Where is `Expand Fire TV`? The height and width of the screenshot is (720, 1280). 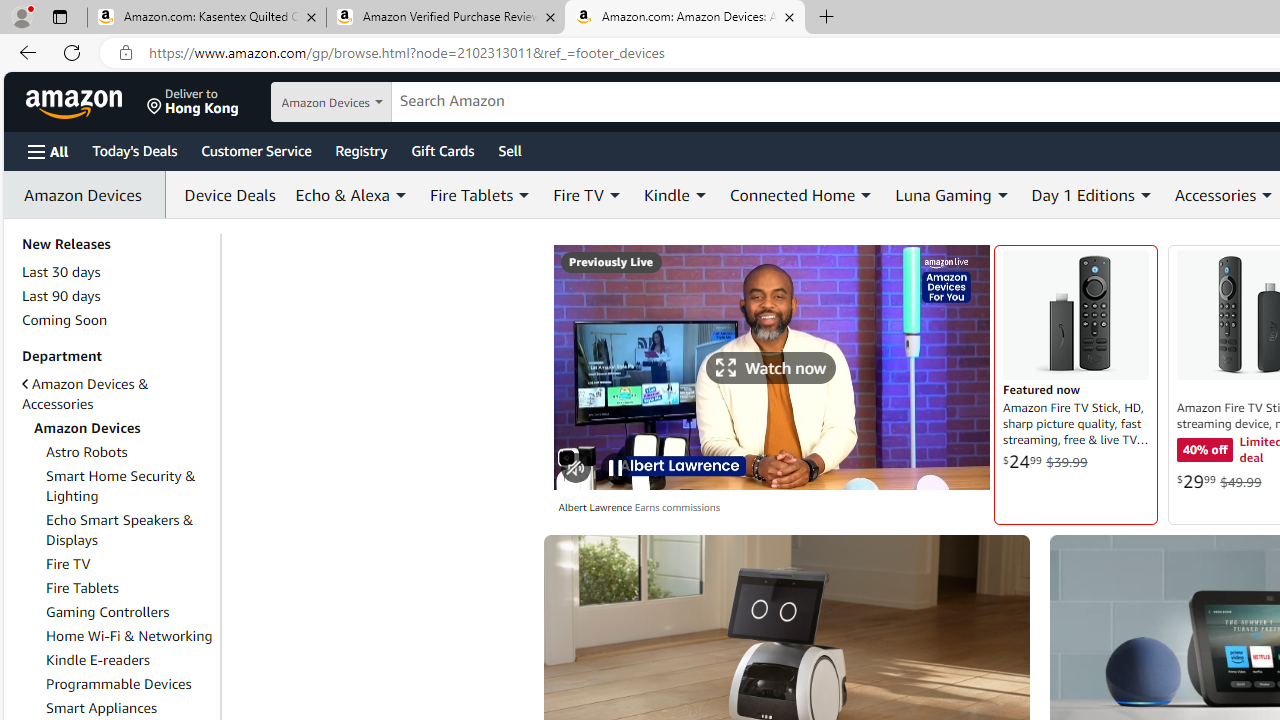 Expand Fire TV is located at coordinates (614, 195).